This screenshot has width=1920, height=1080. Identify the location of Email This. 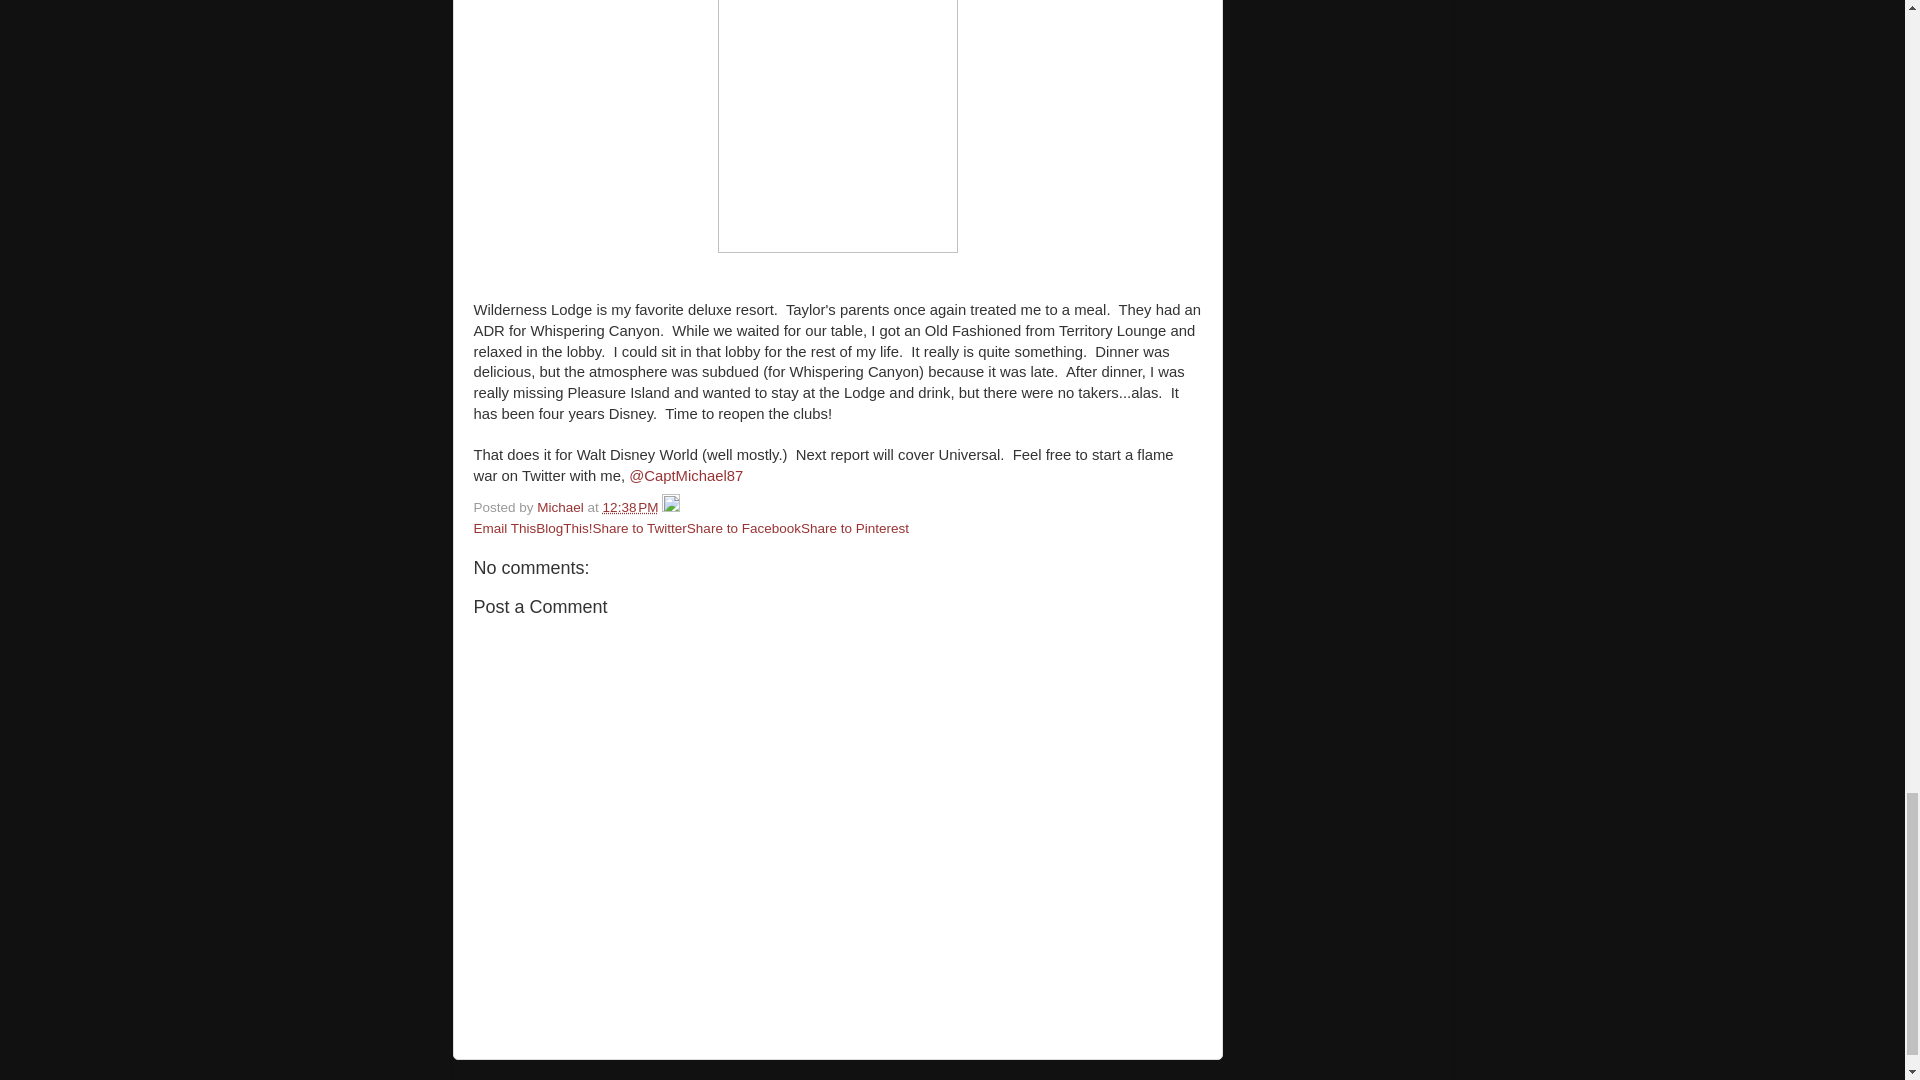
(506, 528).